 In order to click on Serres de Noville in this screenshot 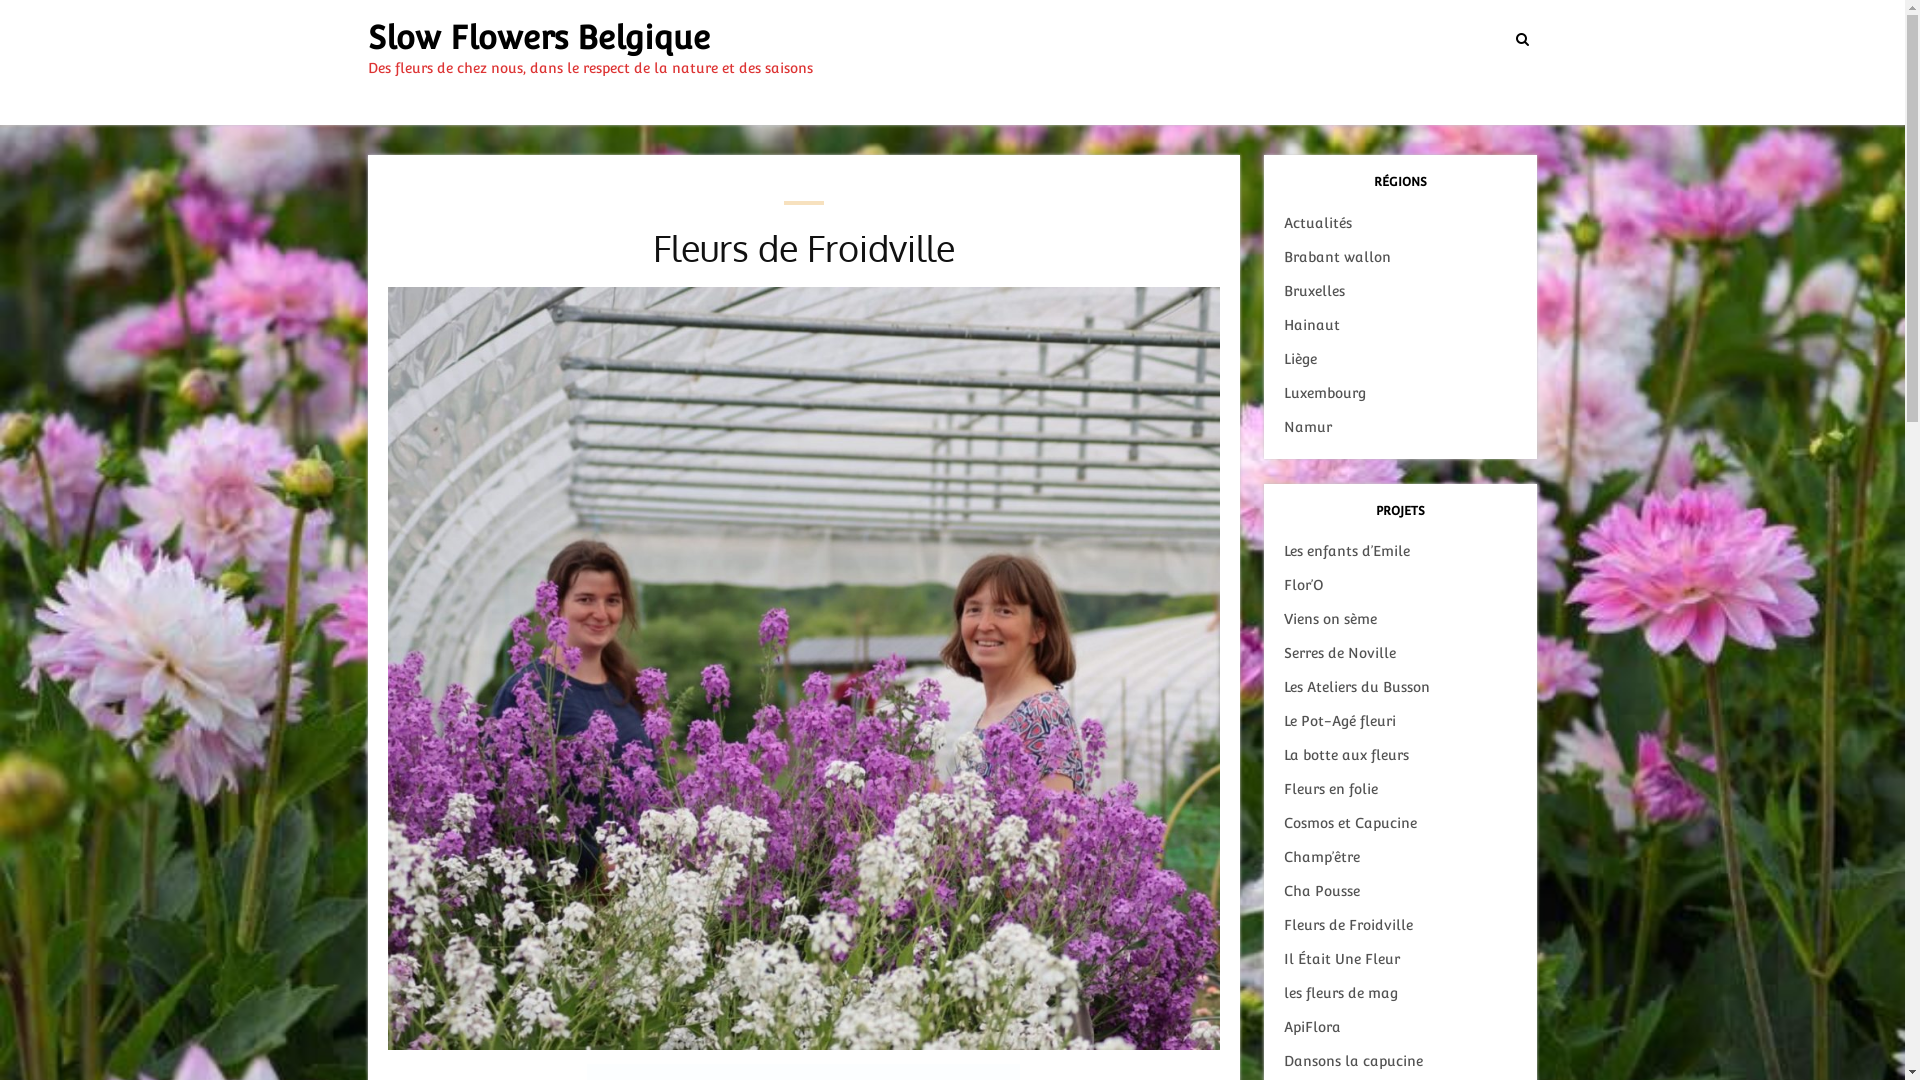, I will do `click(1340, 653)`.